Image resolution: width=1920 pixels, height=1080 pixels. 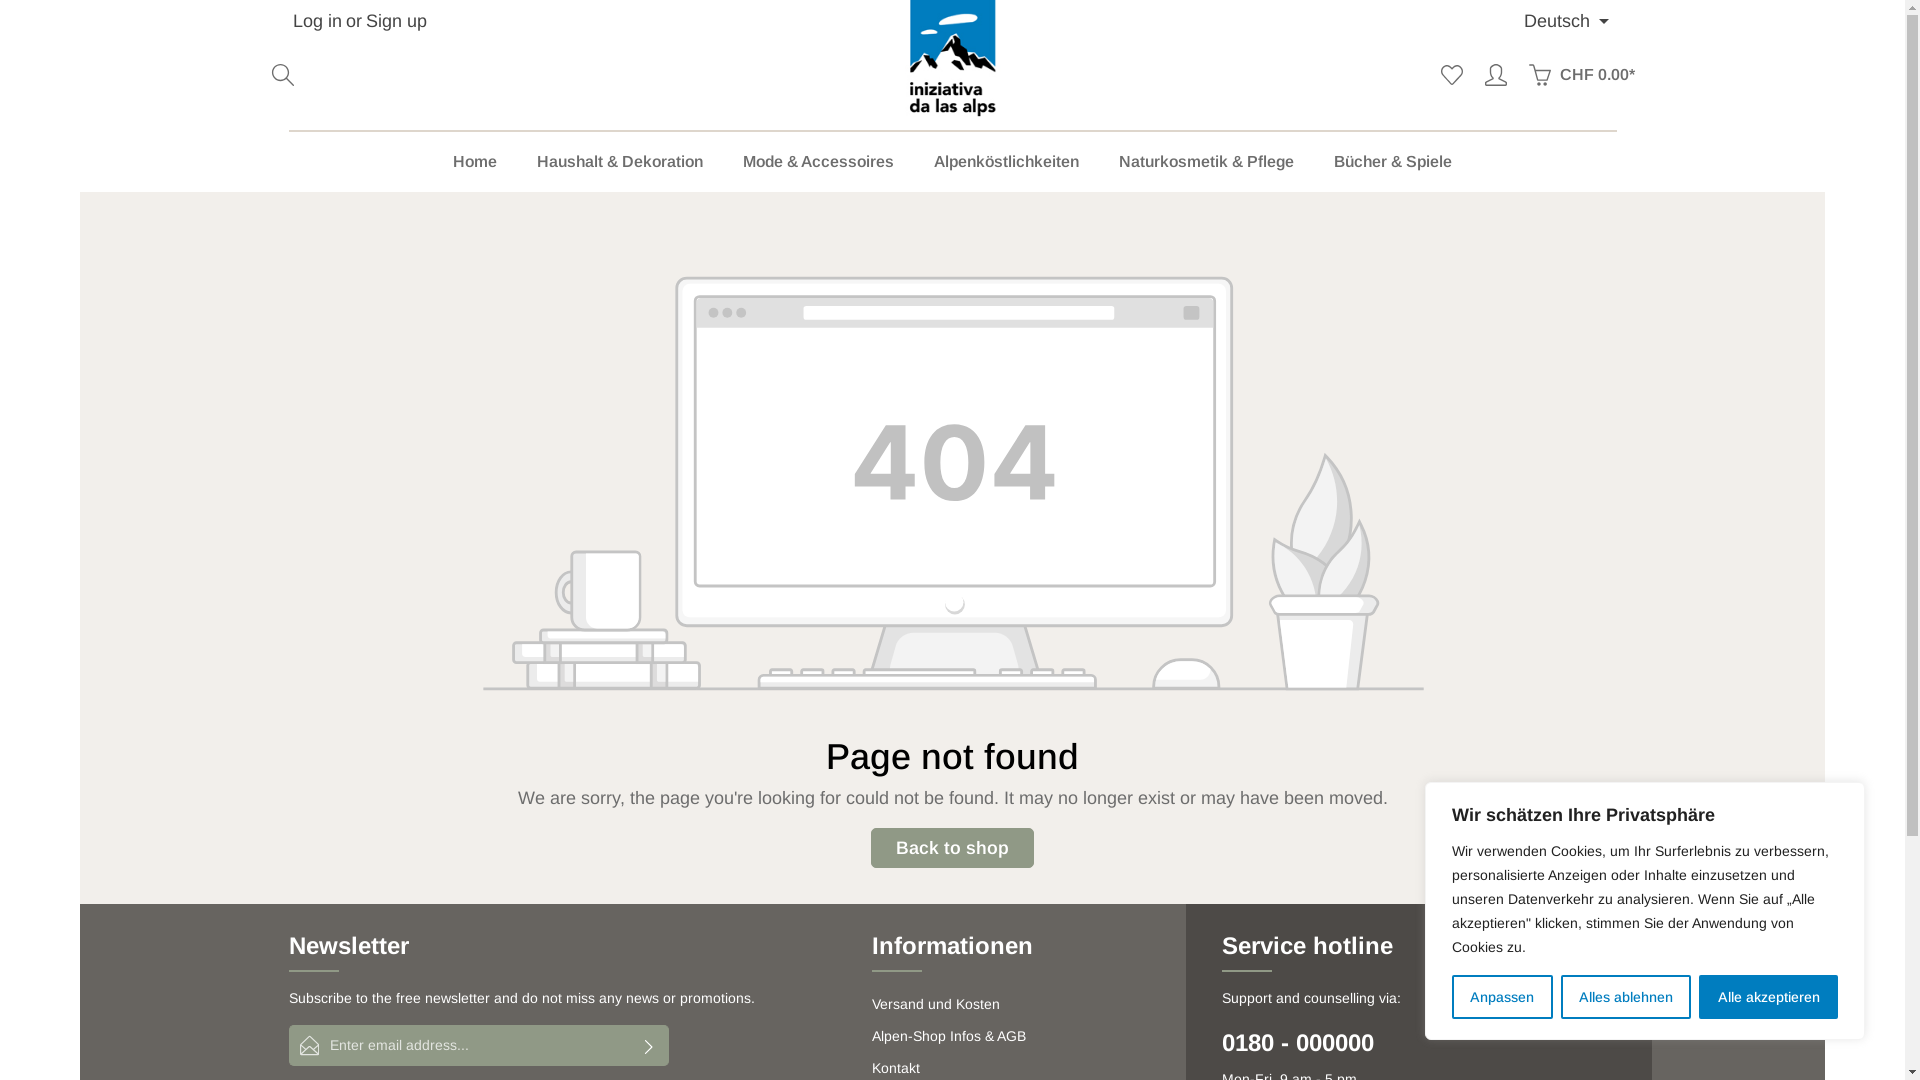 What do you see at coordinates (1496, 75) in the screenshot?
I see `Your account` at bounding box center [1496, 75].